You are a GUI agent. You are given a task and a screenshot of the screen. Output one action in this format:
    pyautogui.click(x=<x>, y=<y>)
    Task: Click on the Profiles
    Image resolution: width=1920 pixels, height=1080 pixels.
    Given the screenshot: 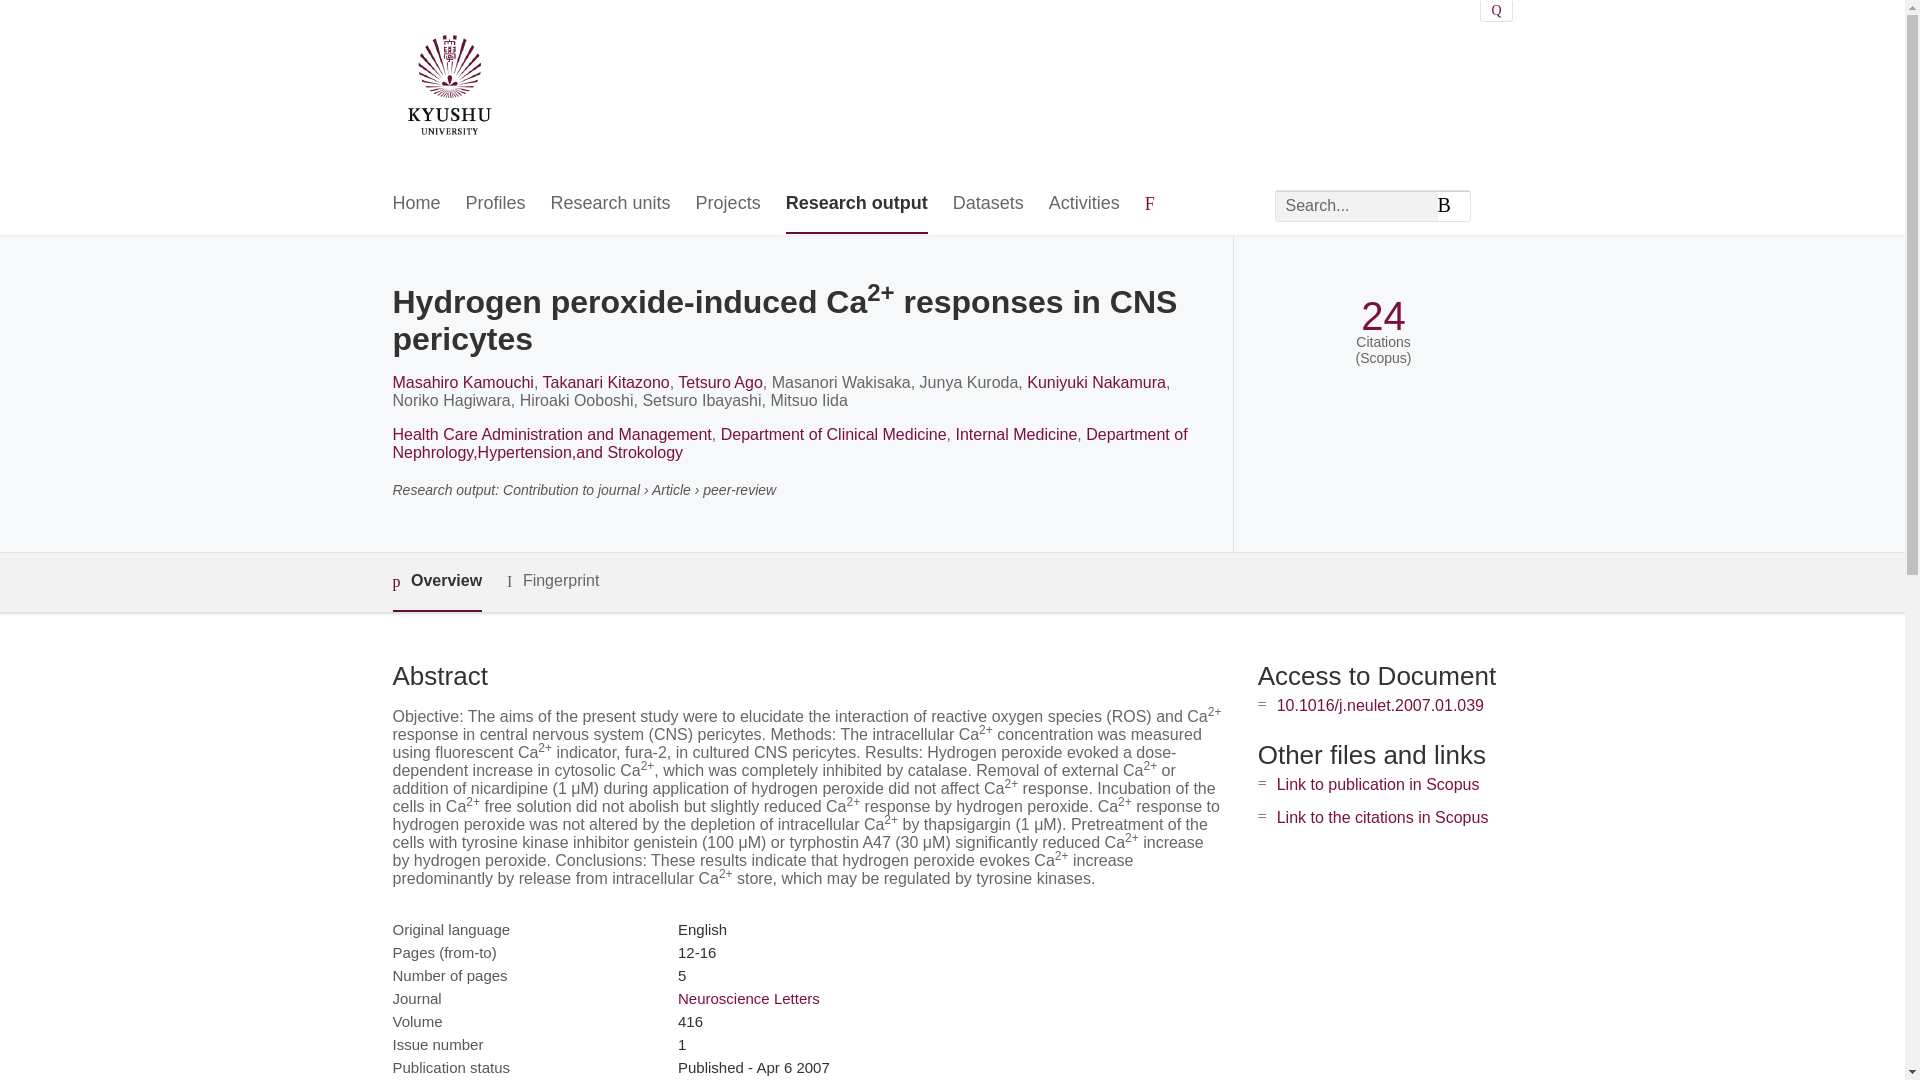 What is the action you would take?
    pyautogui.click(x=496, y=204)
    